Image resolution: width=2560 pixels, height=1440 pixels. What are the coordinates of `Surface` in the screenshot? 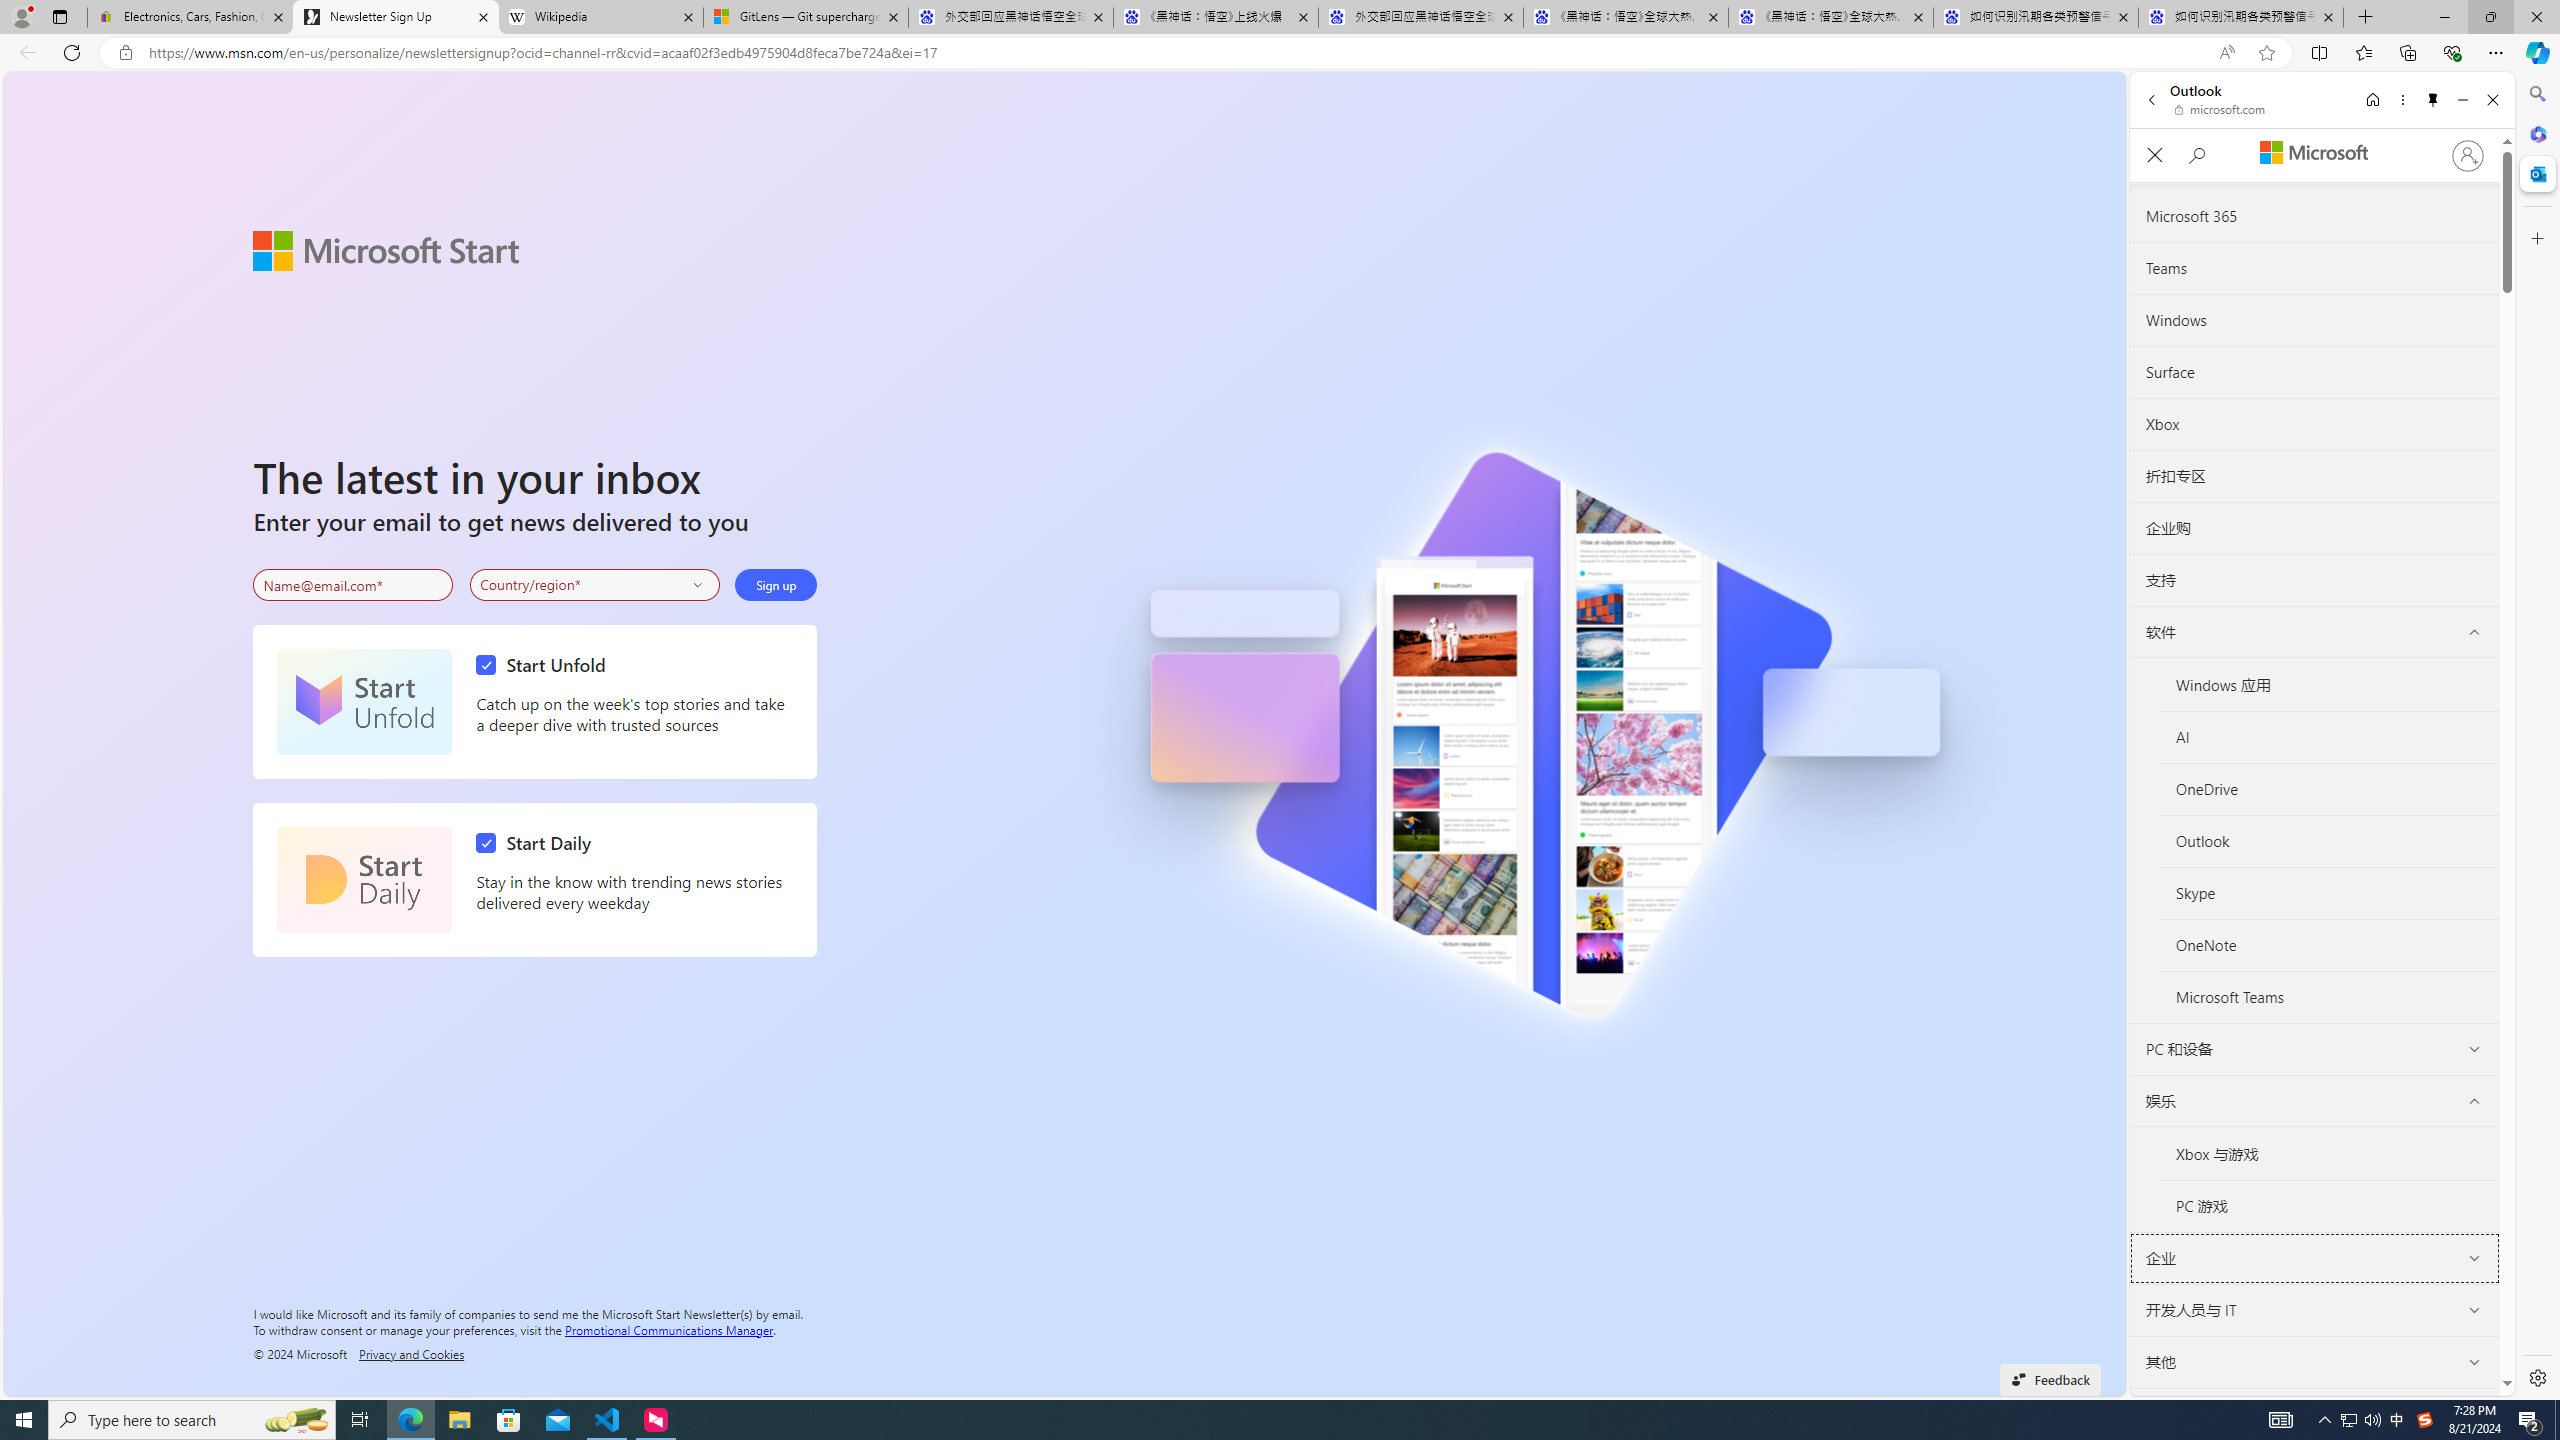 It's located at (2315, 372).